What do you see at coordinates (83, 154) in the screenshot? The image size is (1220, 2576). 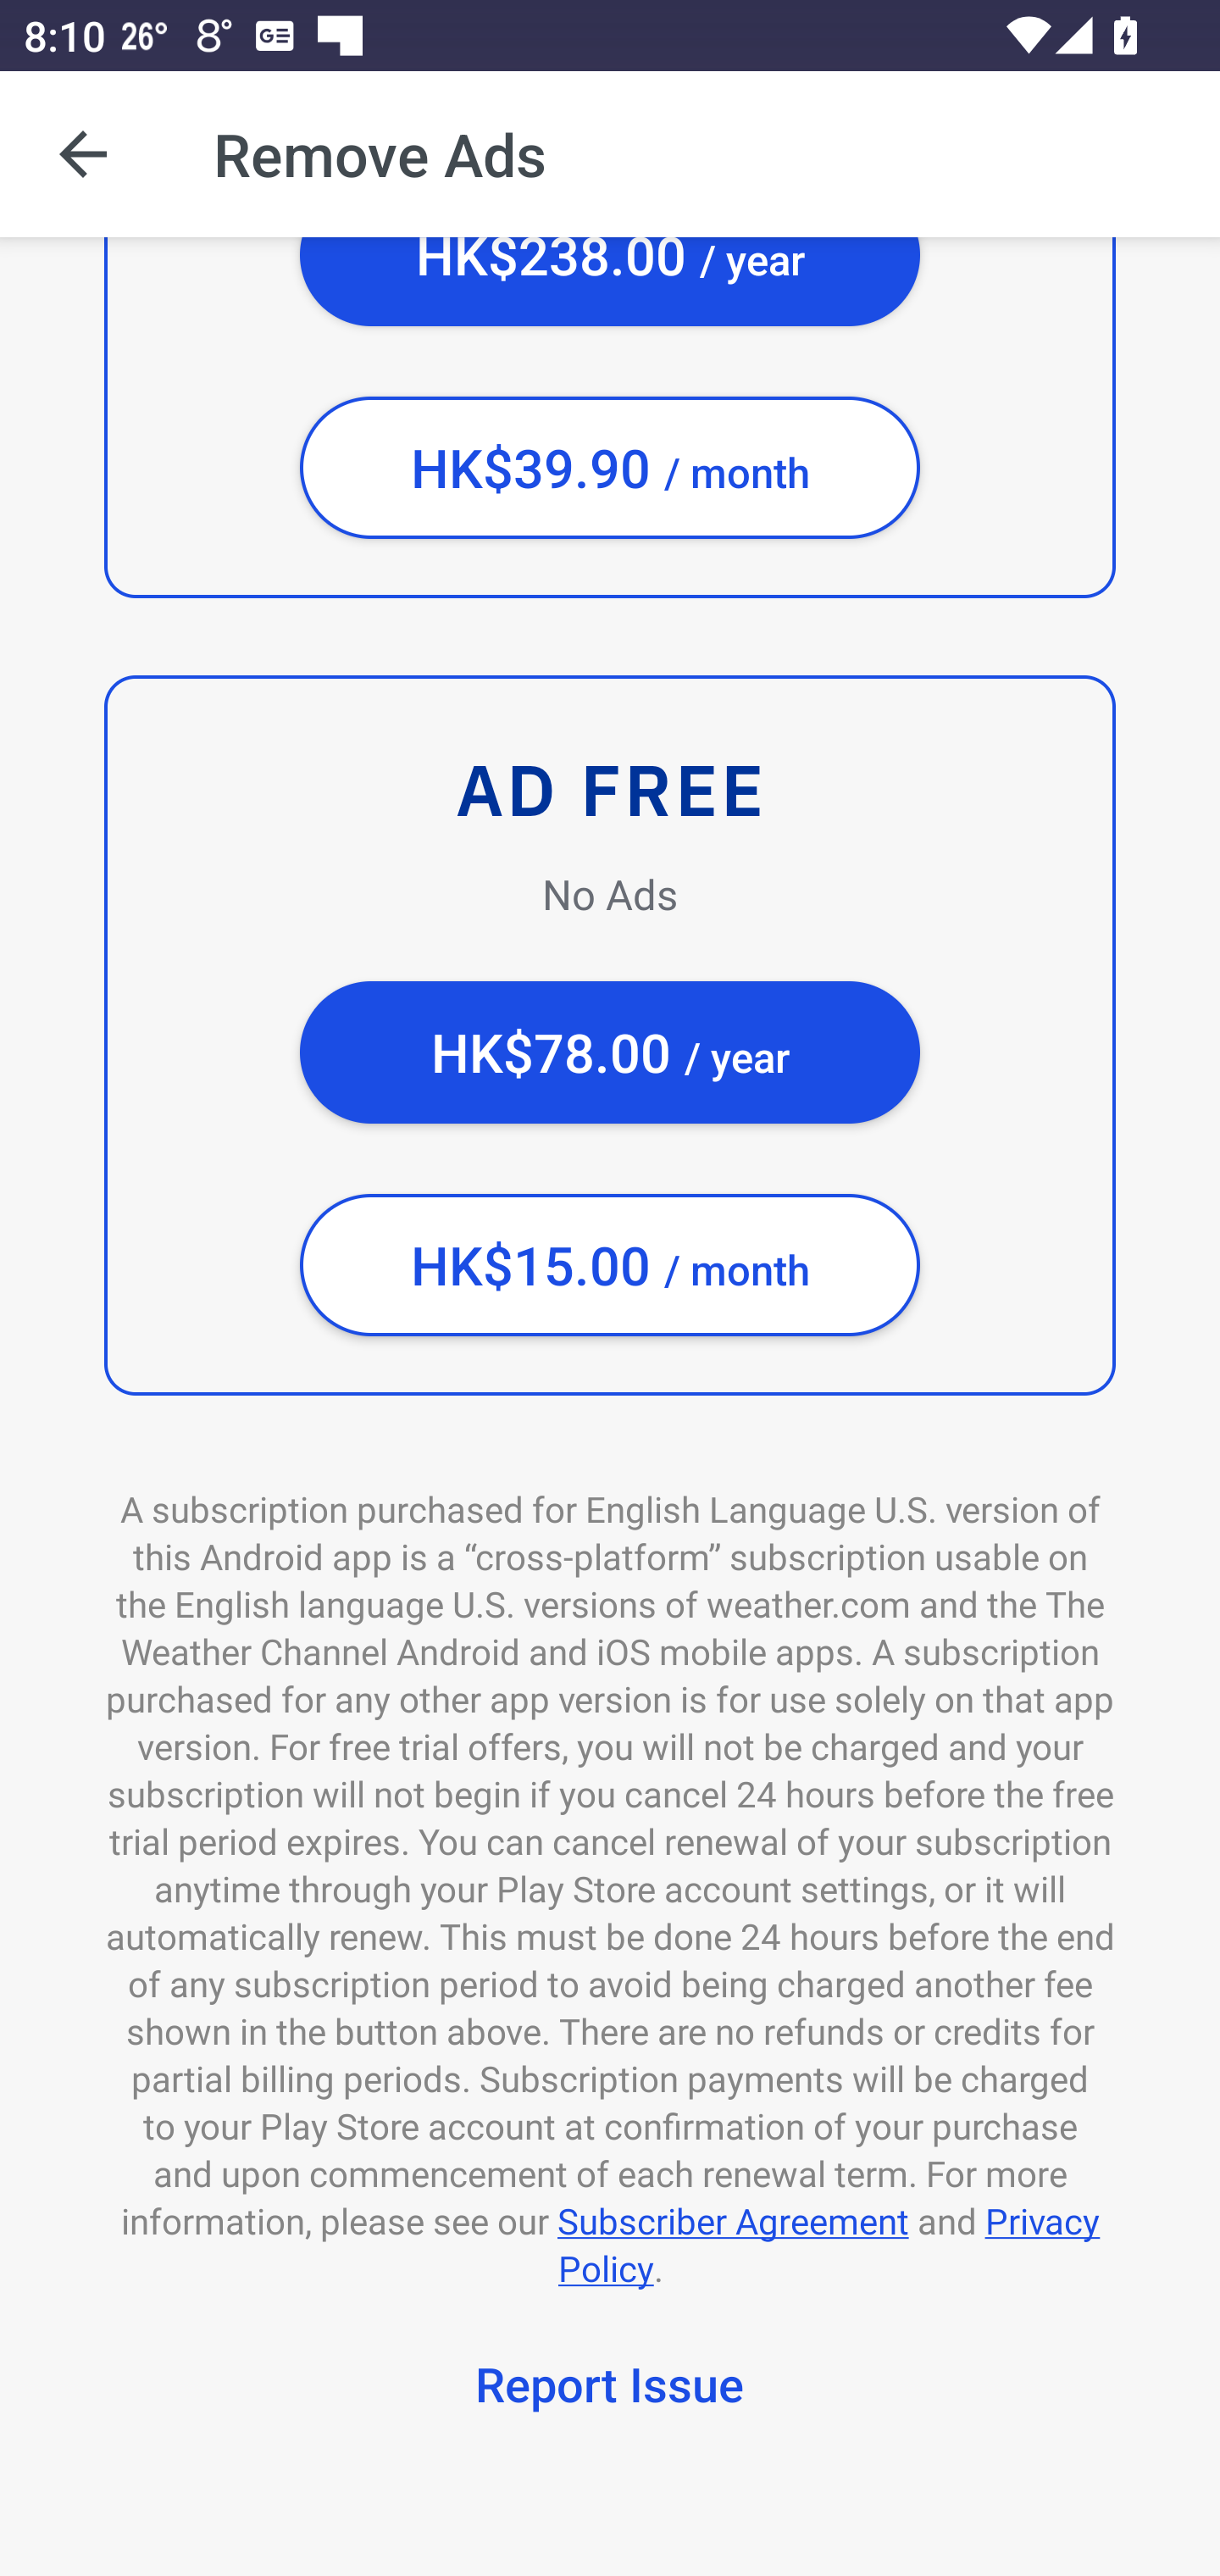 I see `Navigate up` at bounding box center [83, 154].